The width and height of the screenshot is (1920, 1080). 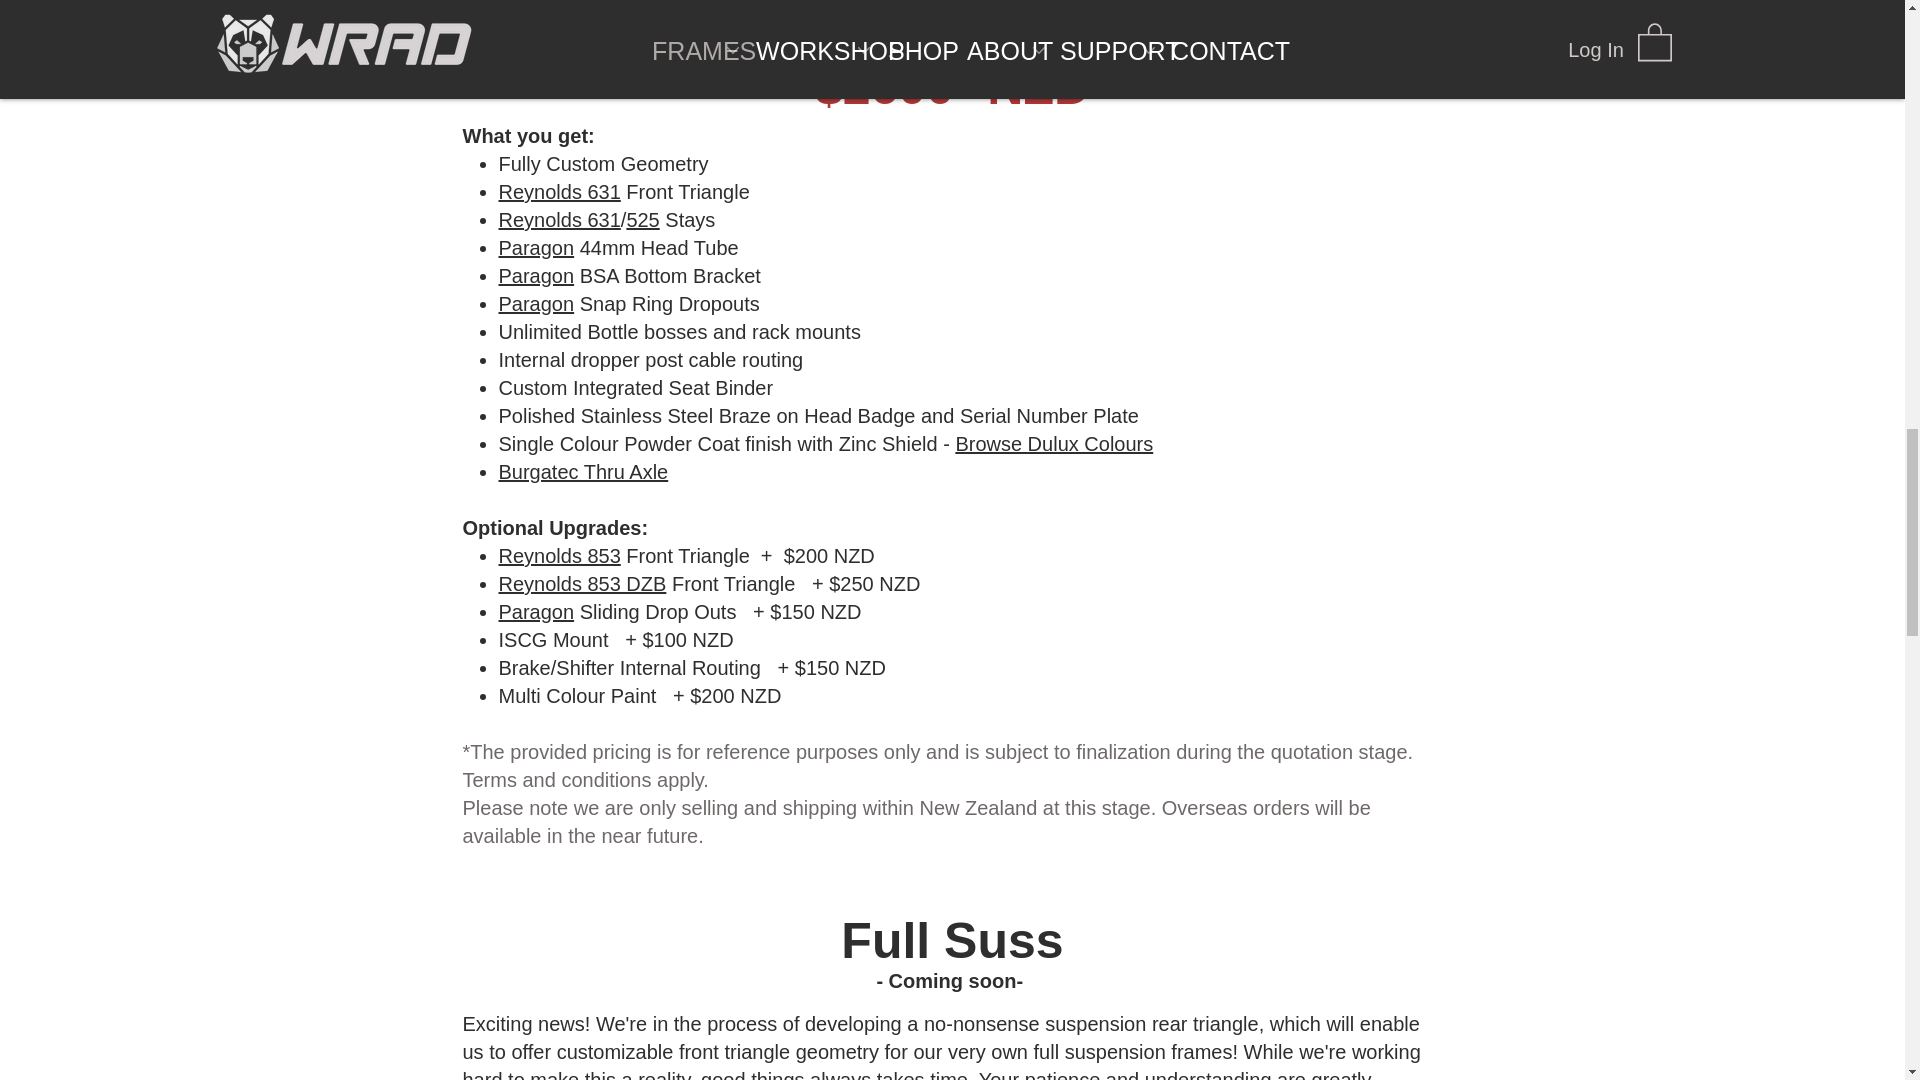 What do you see at coordinates (582, 472) in the screenshot?
I see `Burgatec Thru Axle` at bounding box center [582, 472].